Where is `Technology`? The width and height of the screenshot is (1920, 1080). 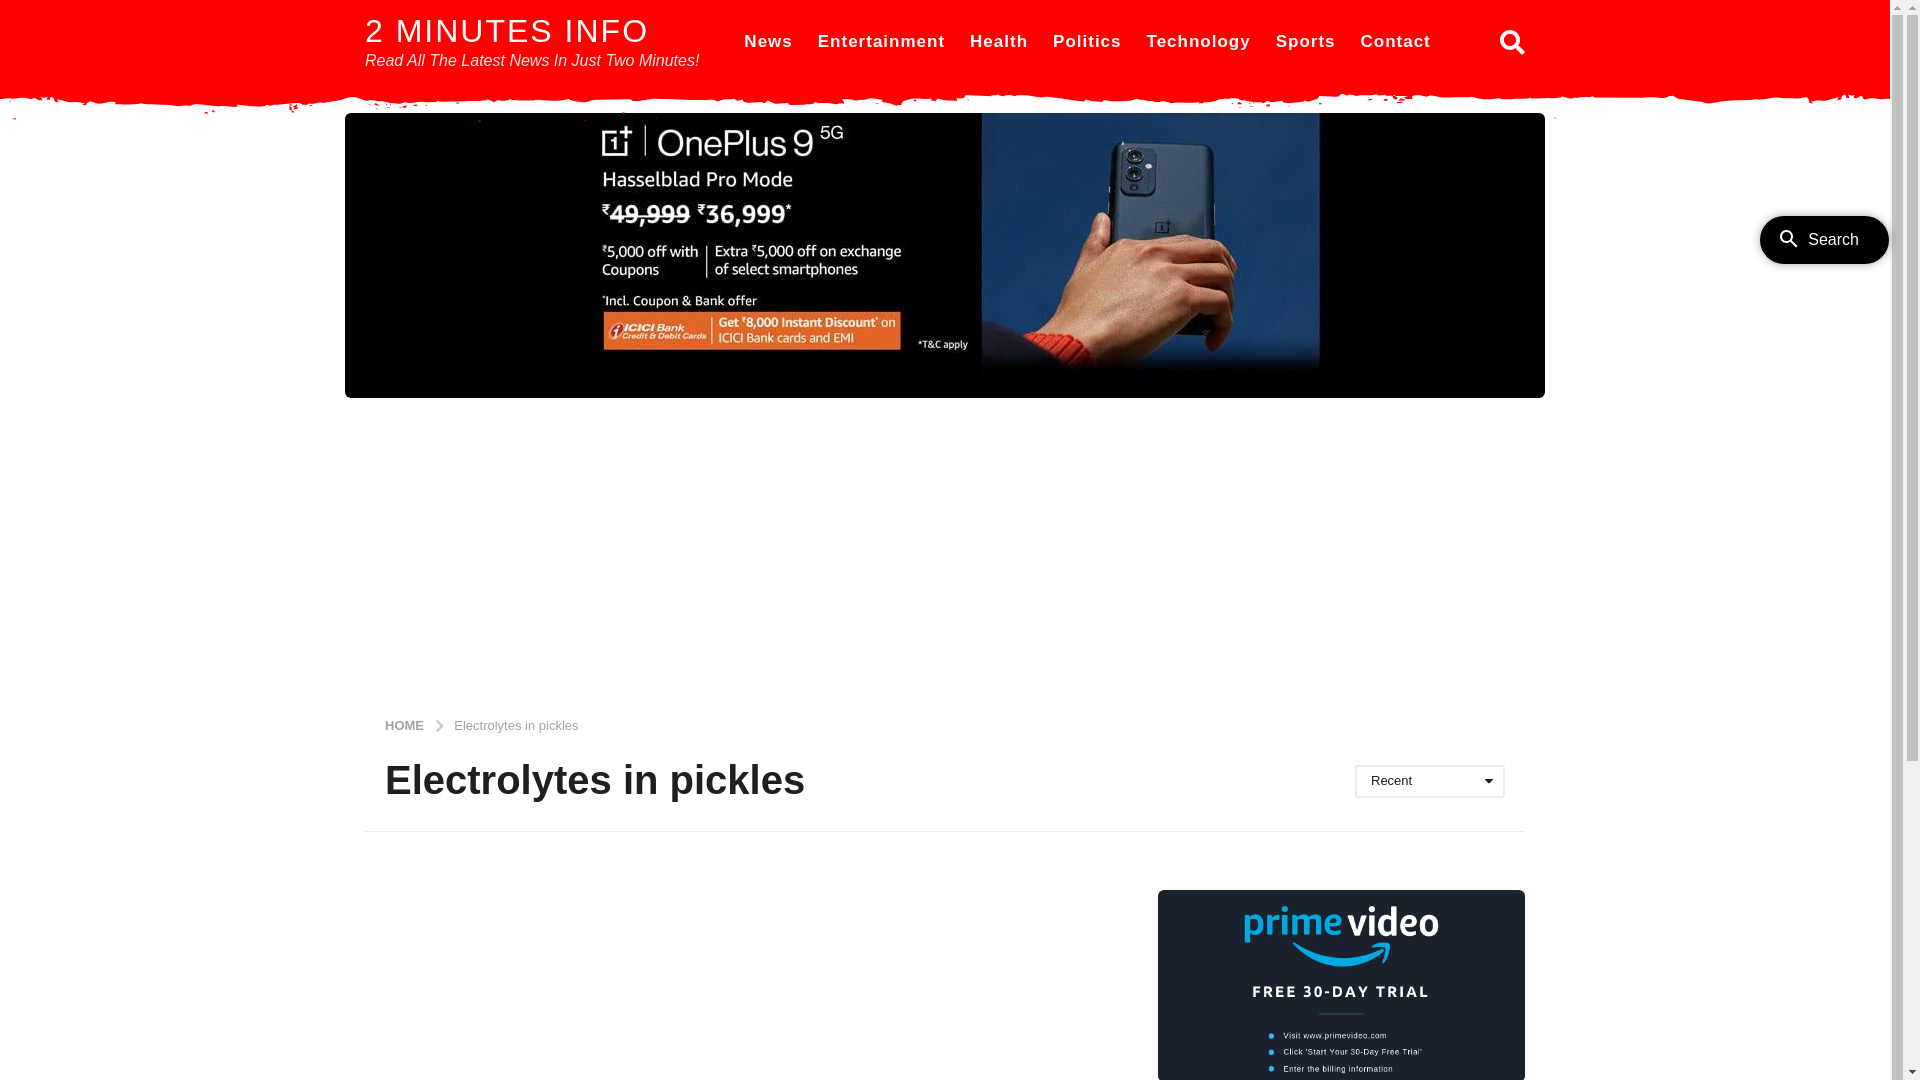 Technology is located at coordinates (1199, 42).